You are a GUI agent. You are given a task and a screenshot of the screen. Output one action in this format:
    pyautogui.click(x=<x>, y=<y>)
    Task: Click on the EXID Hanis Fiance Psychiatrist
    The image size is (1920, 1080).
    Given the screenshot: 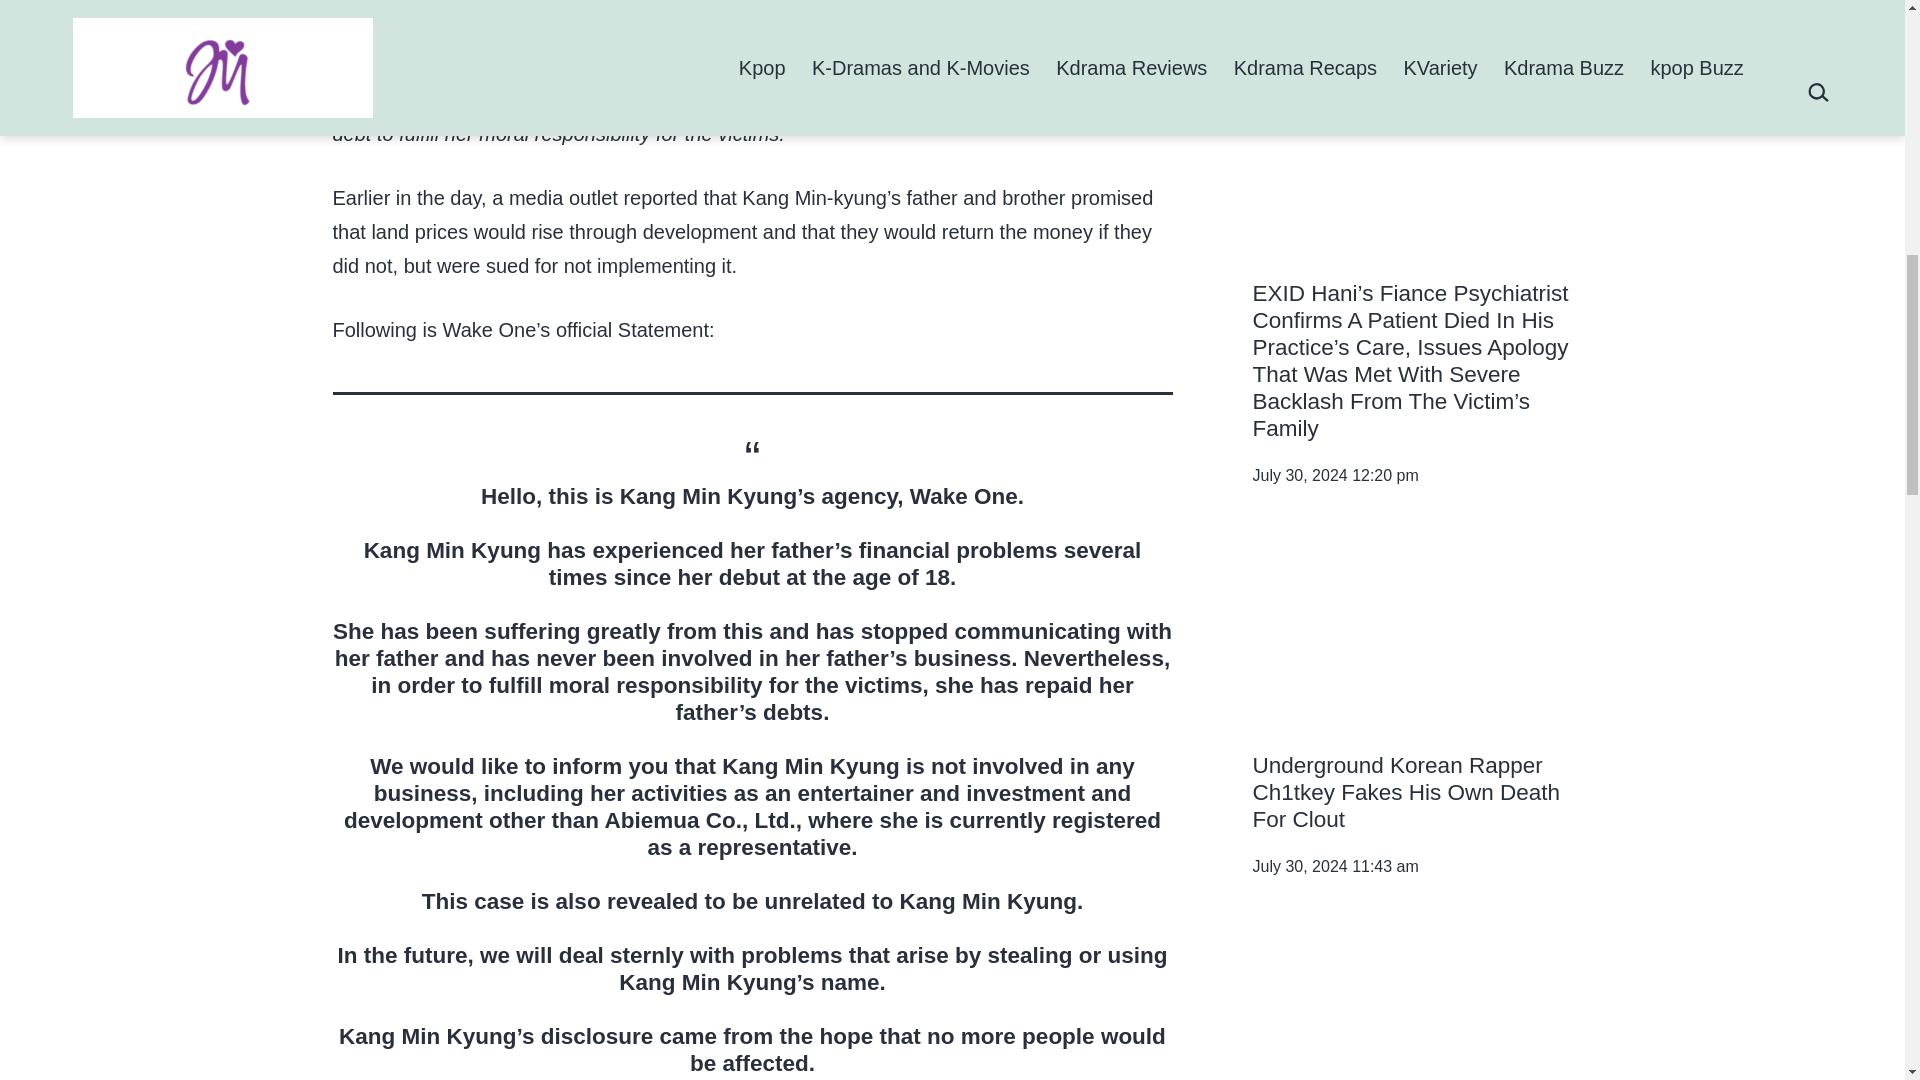 What is the action you would take?
    pyautogui.click(x=1412, y=162)
    